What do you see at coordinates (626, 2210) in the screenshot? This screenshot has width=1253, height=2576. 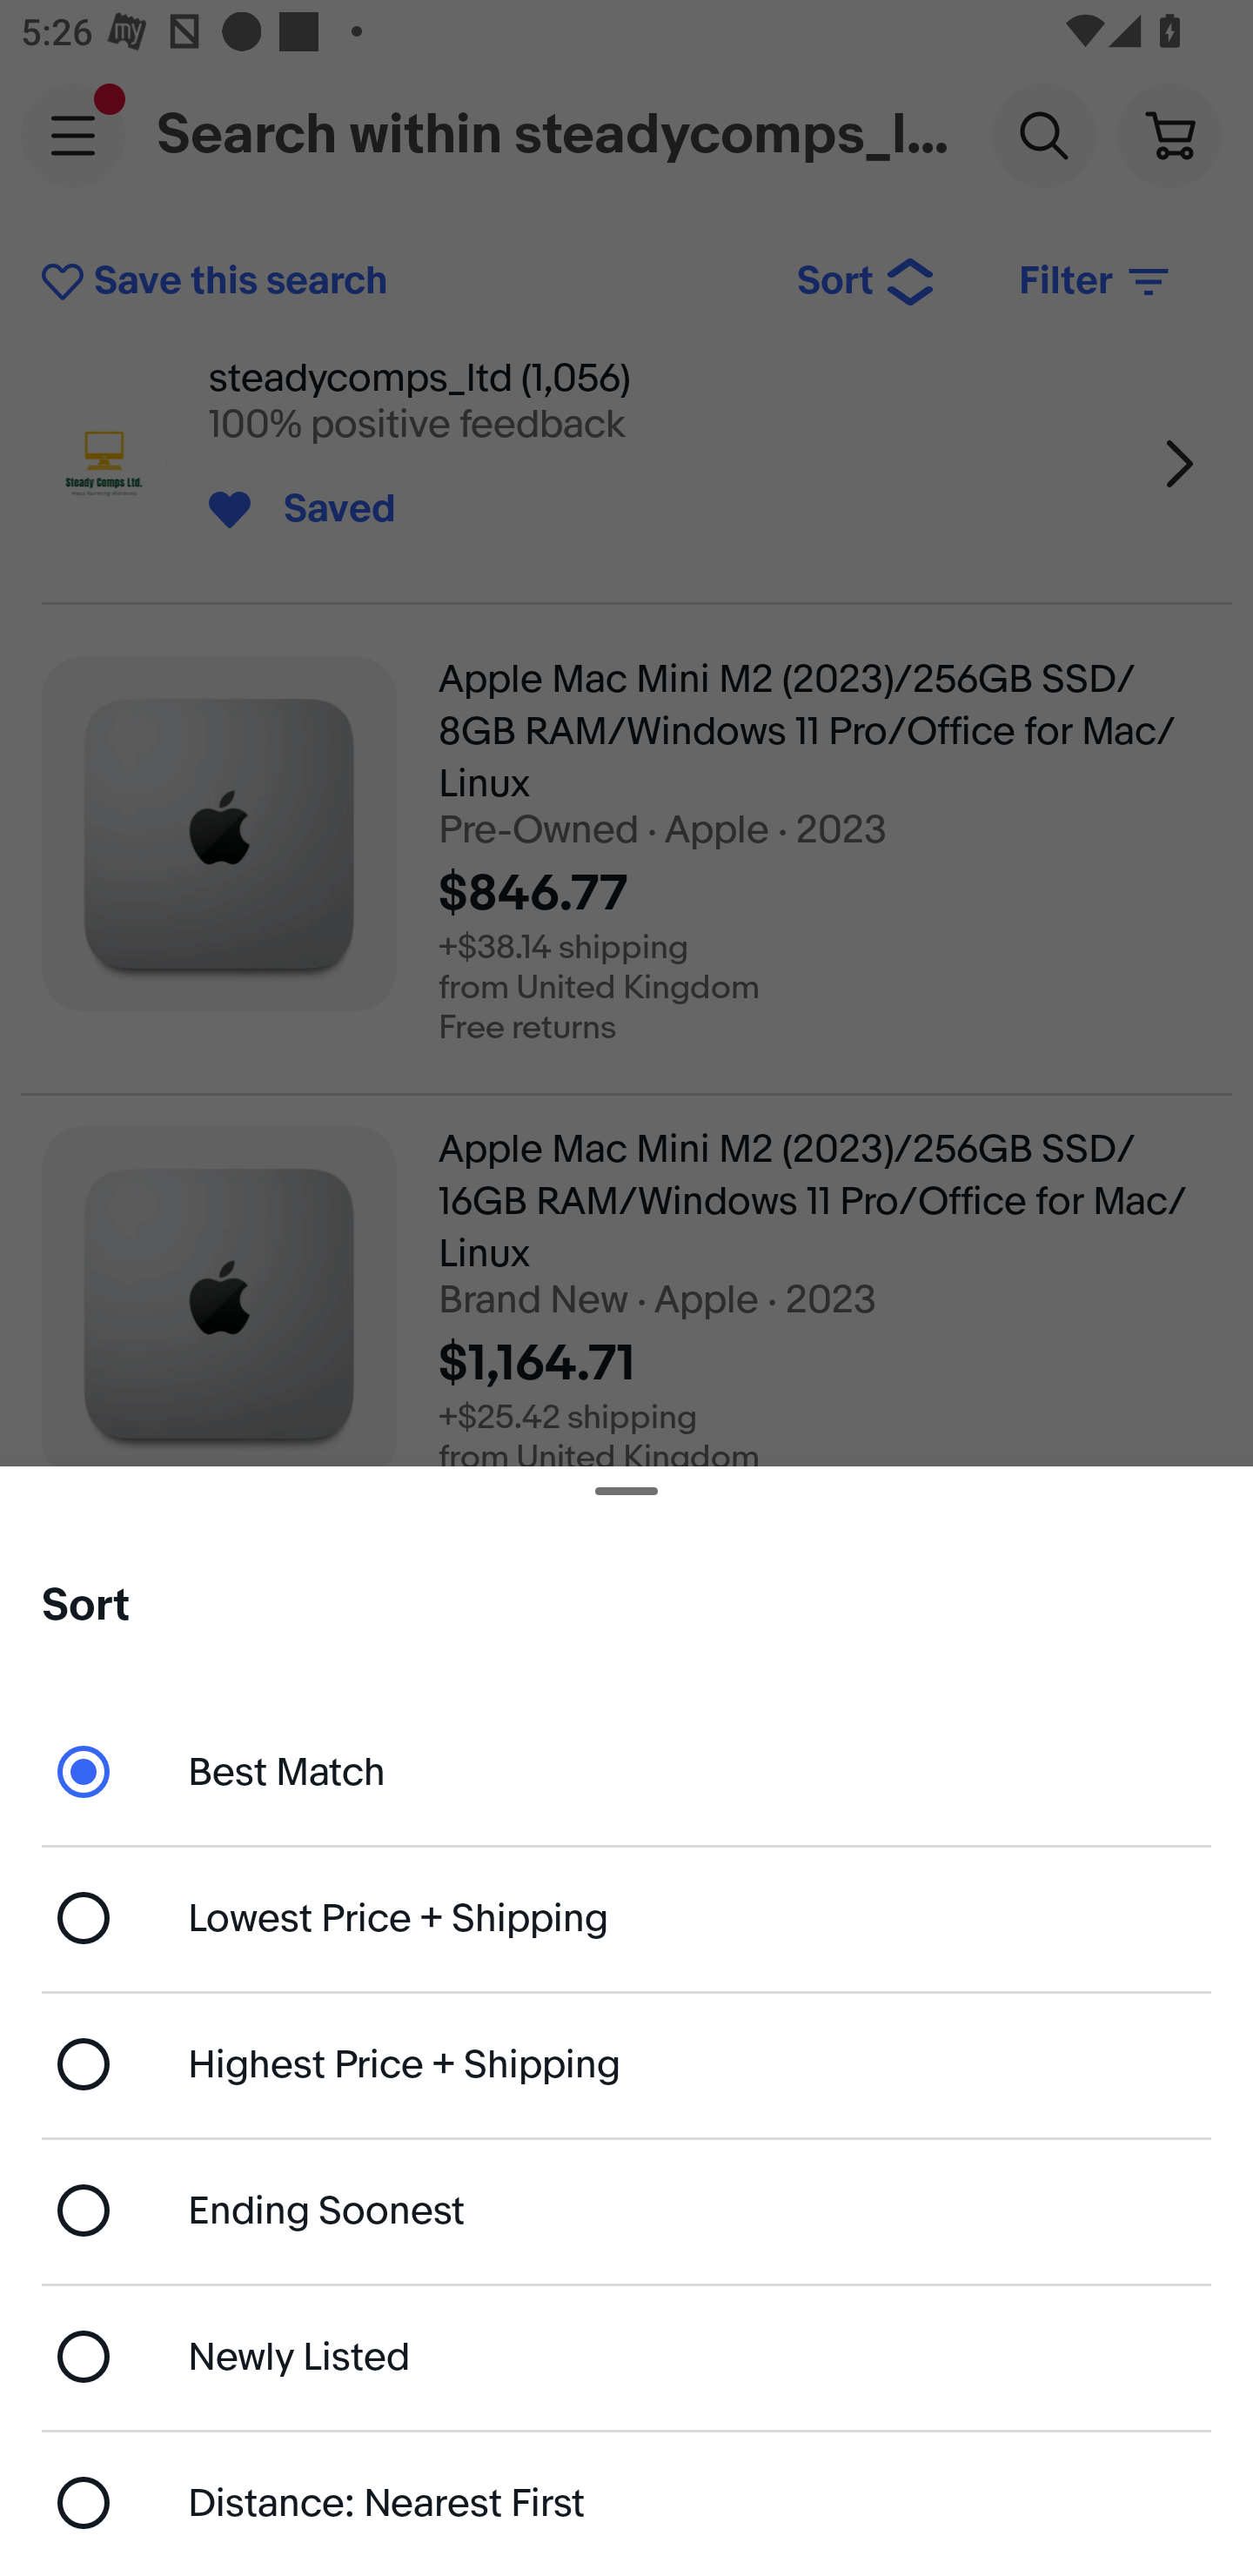 I see `Ending Soonest` at bounding box center [626, 2210].